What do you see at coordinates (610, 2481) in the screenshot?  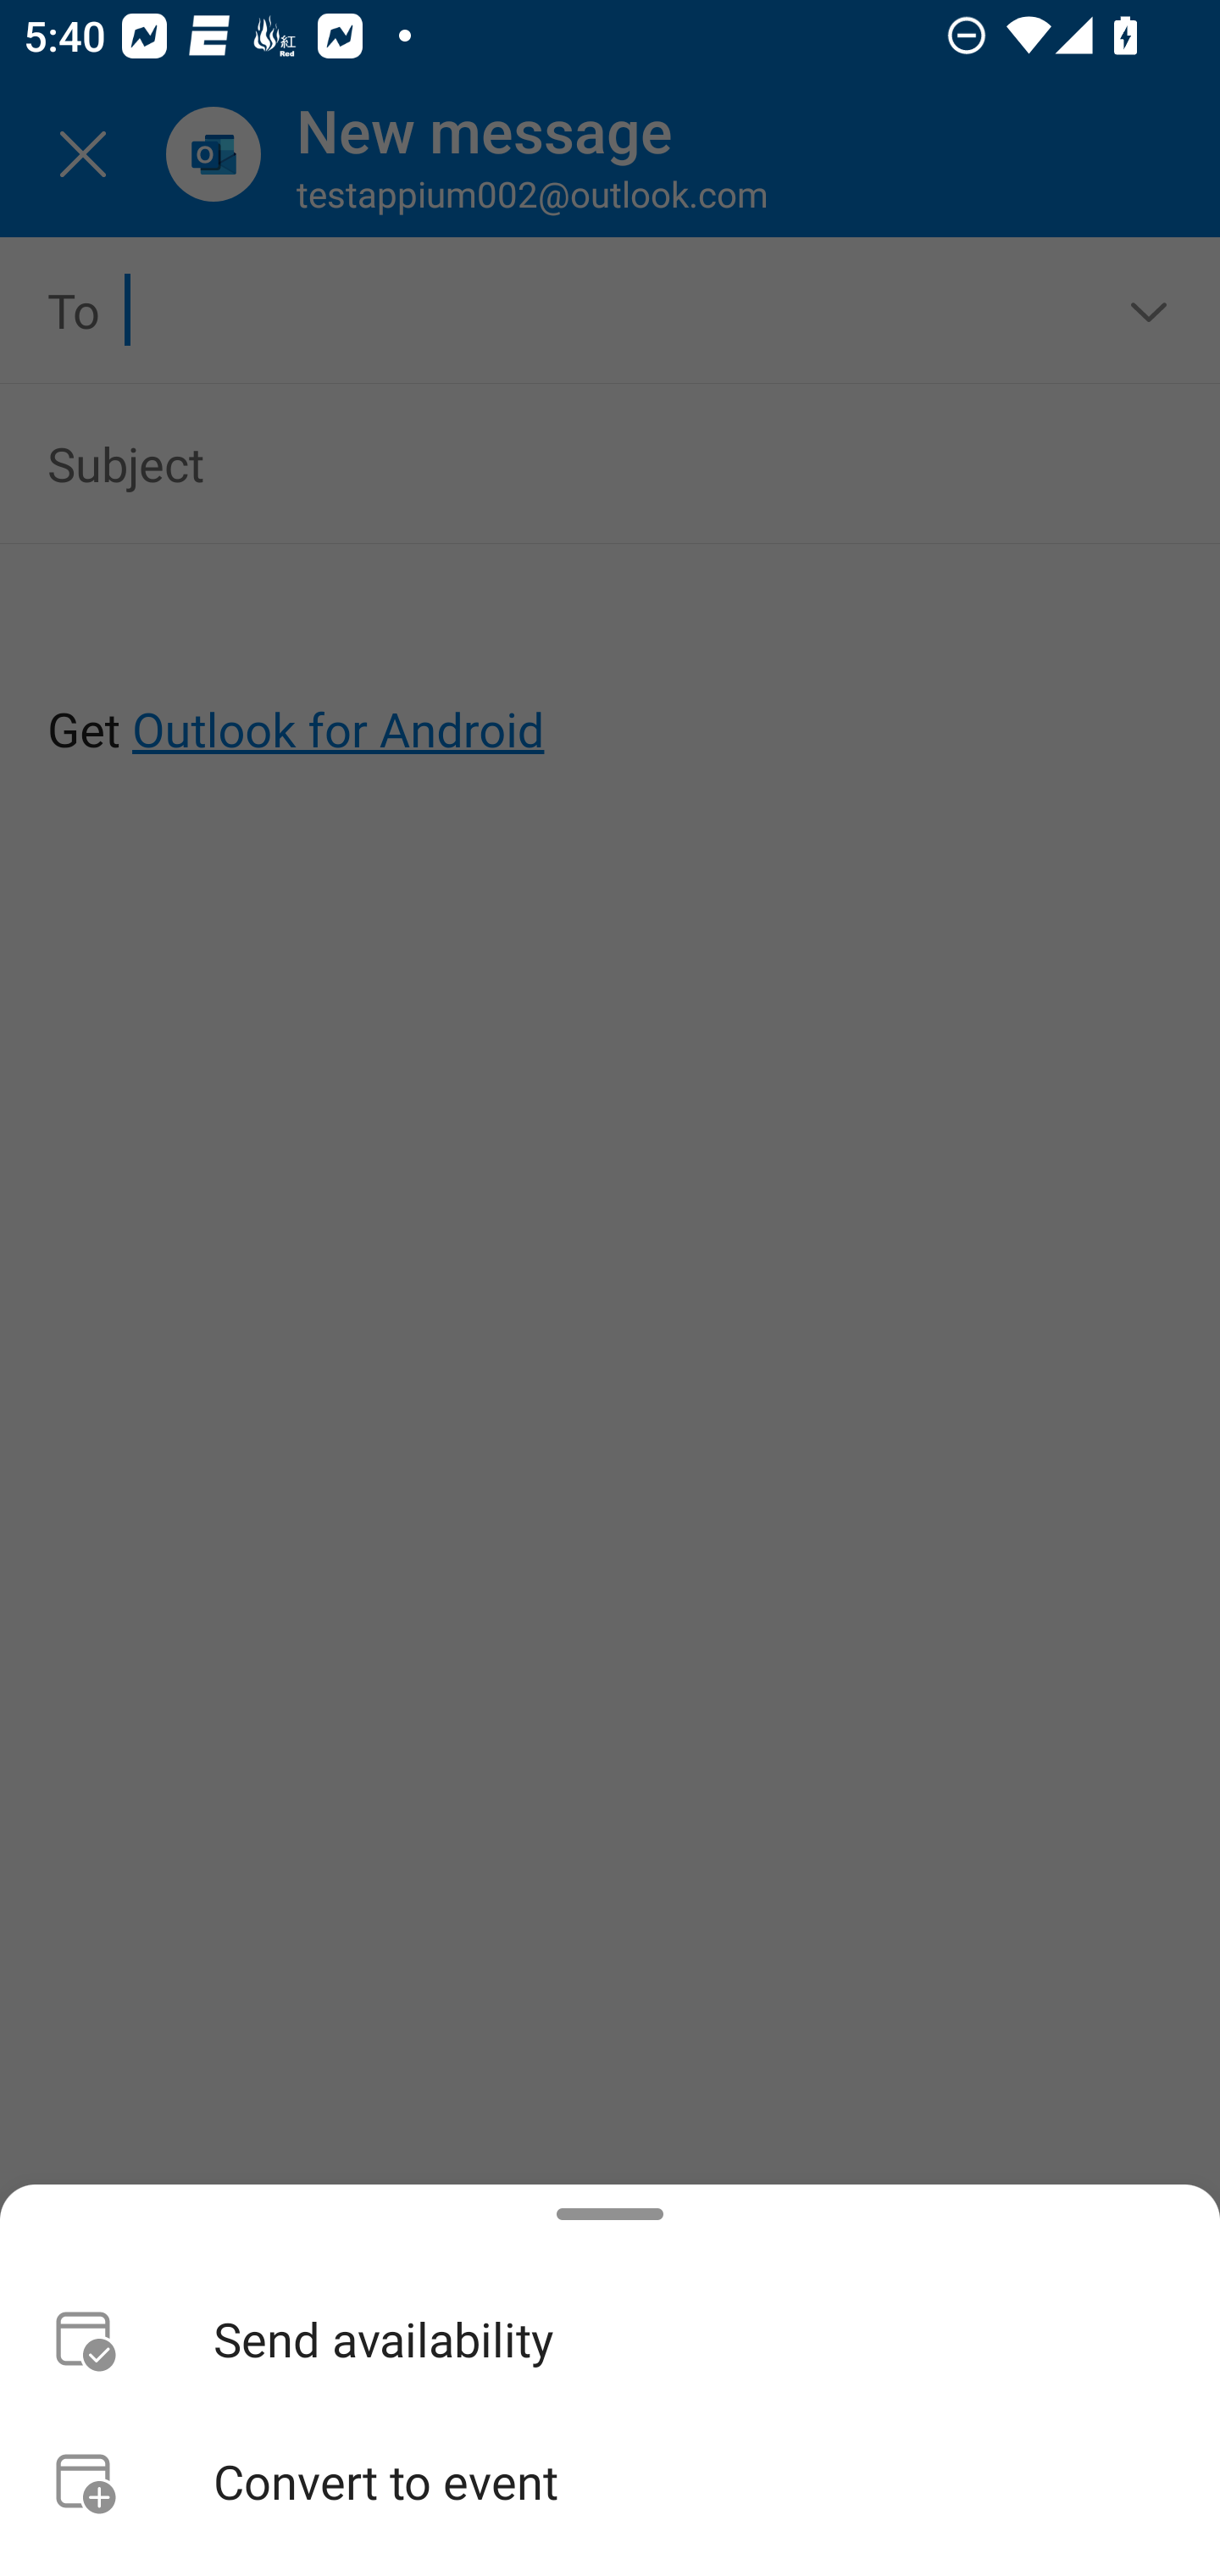 I see `Convert to event` at bounding box center [610, 2481].